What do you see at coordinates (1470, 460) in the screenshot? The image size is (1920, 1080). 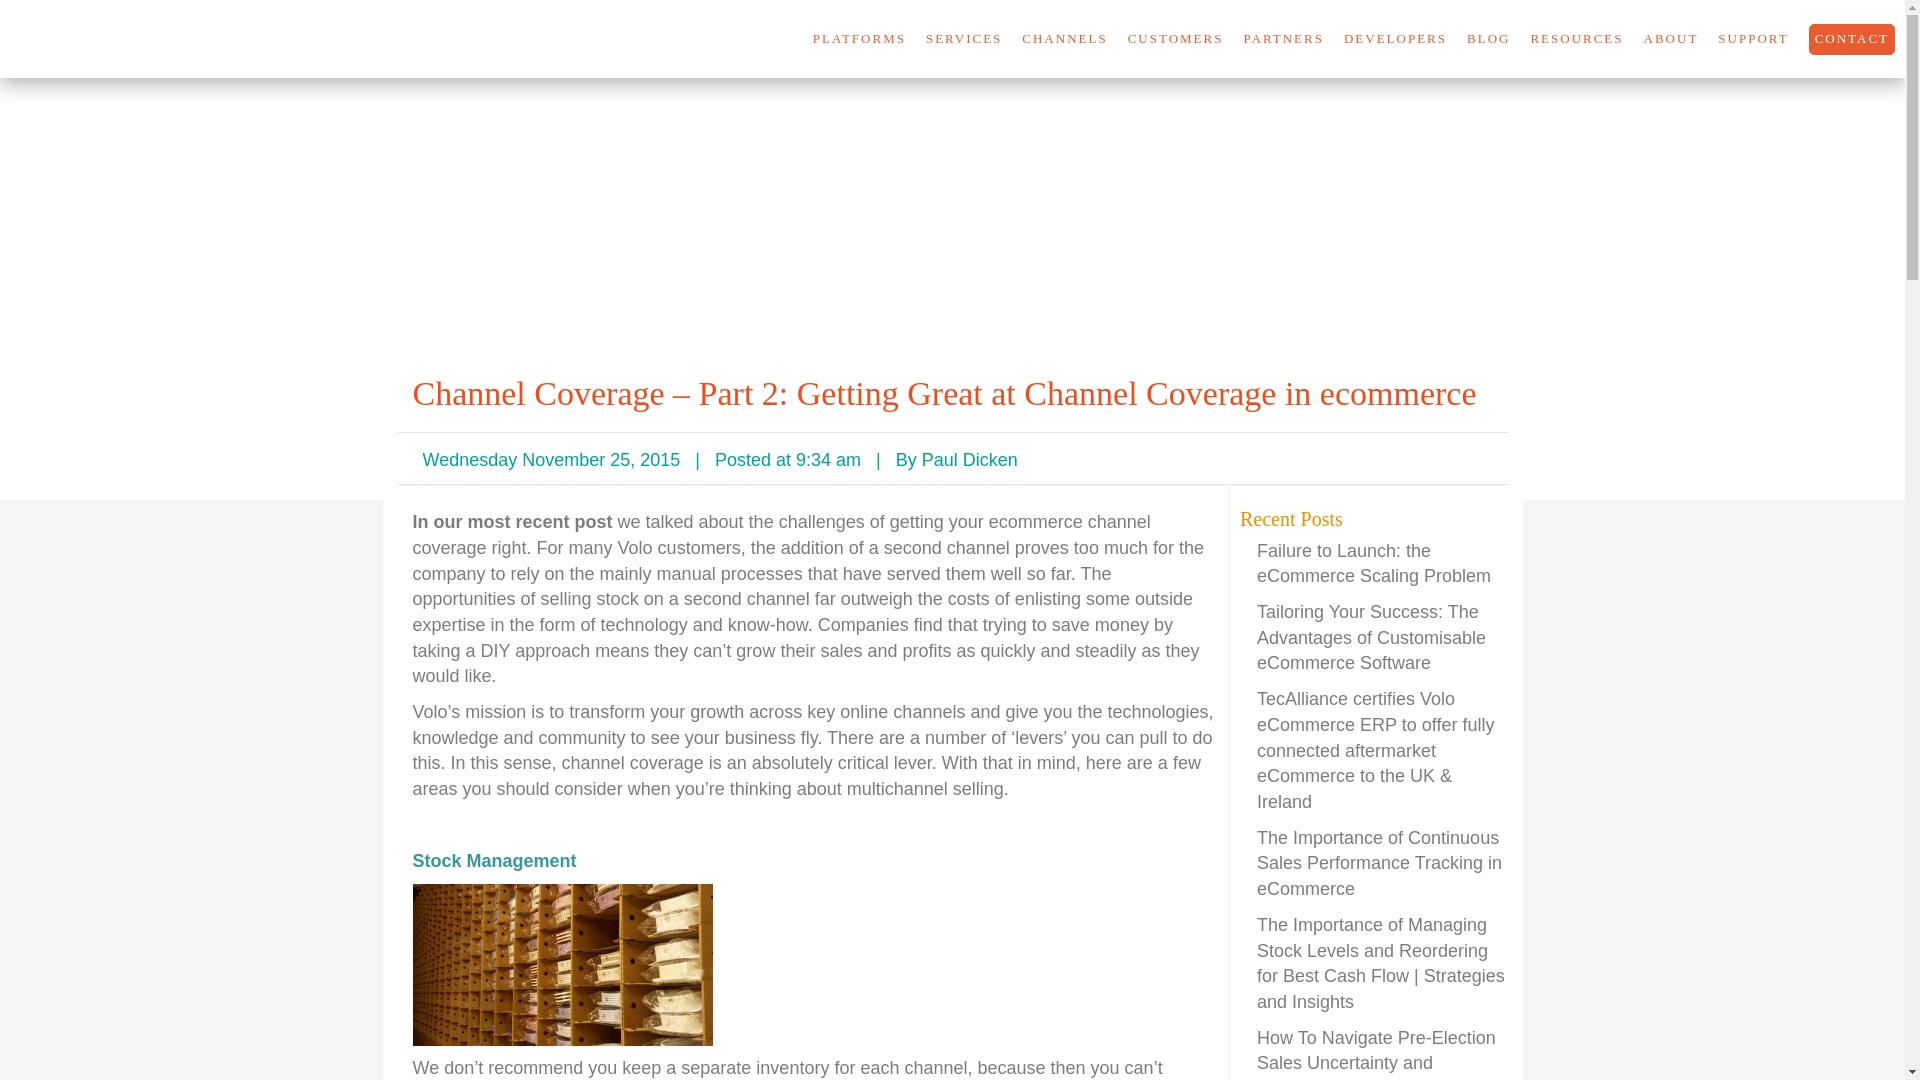 I see `Share on Facebook.` at bounding box center [1470, 460].